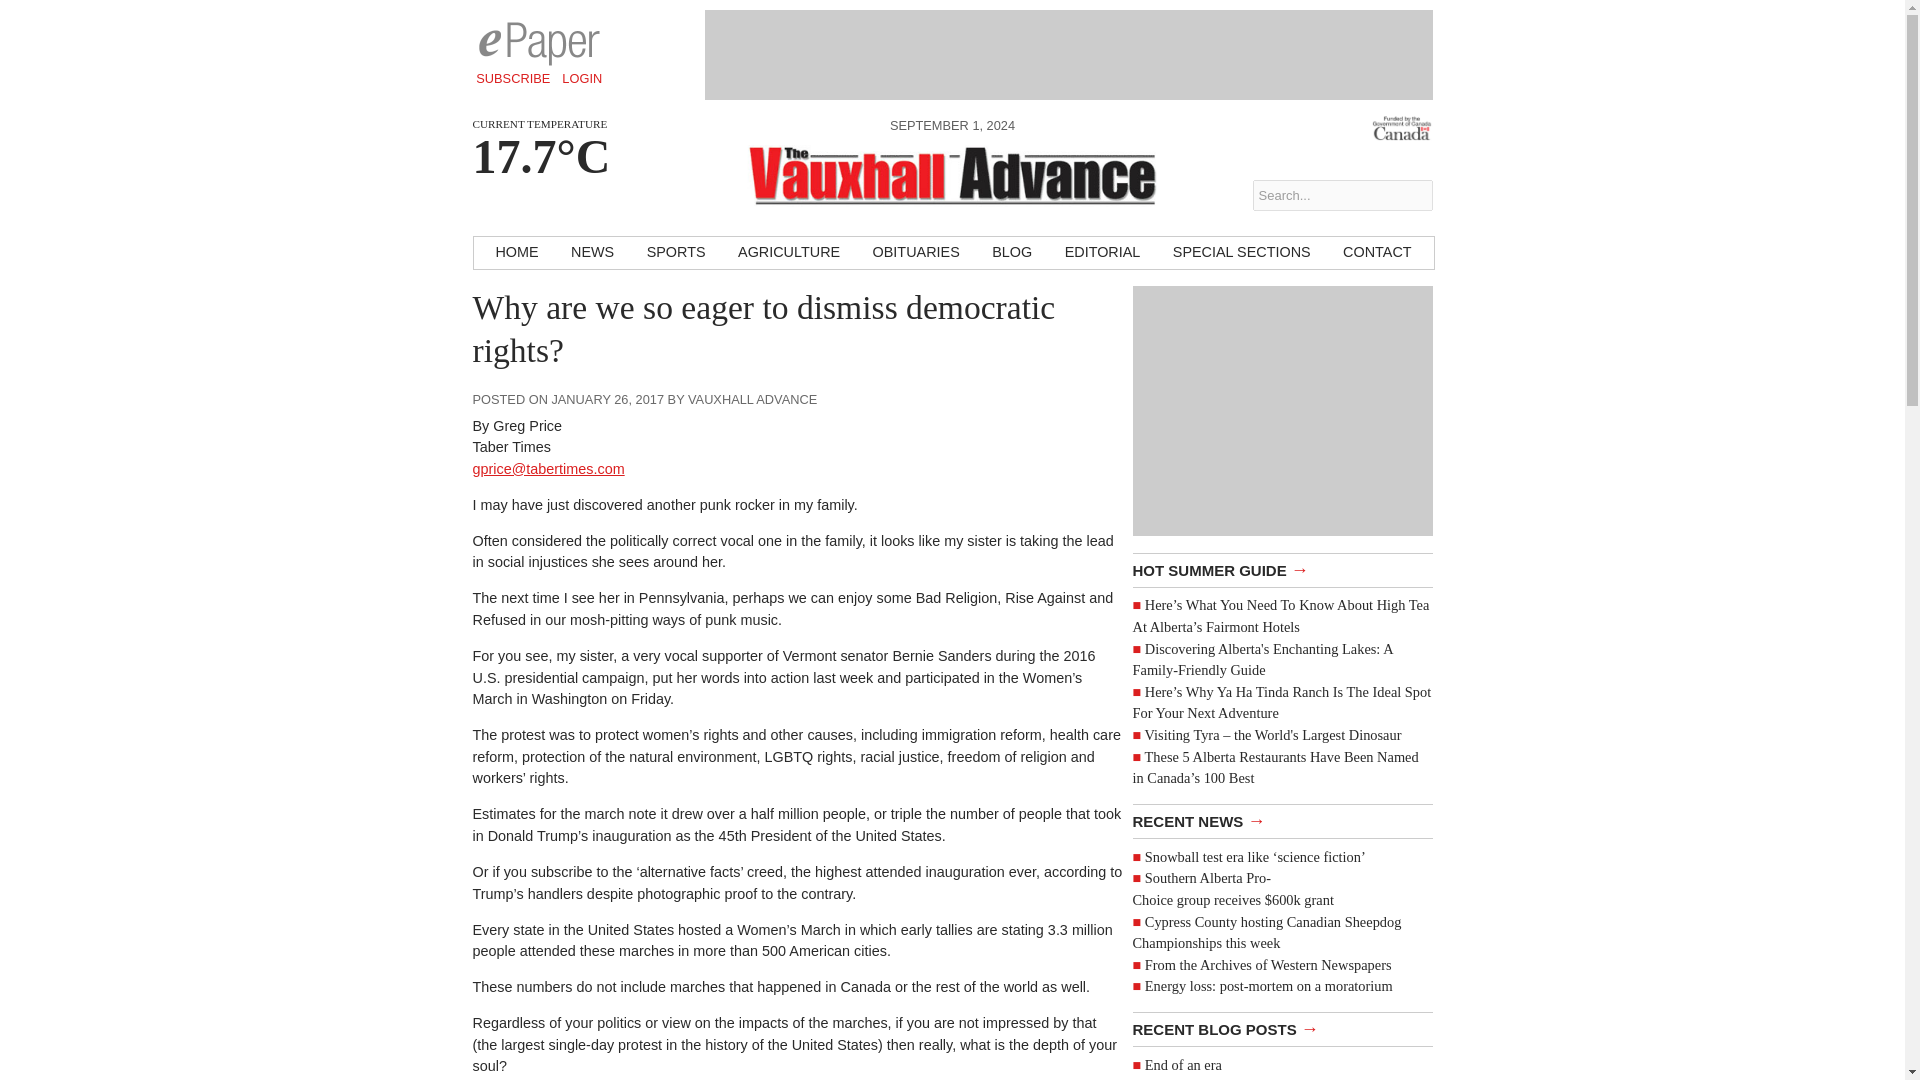 Image resolution: width=1920 pixels, height=1080 pixels. What do you see at coordinates (1102, 252) in the screenshot?
I see `EDITORIAL` at bounding box center [1102, 252].